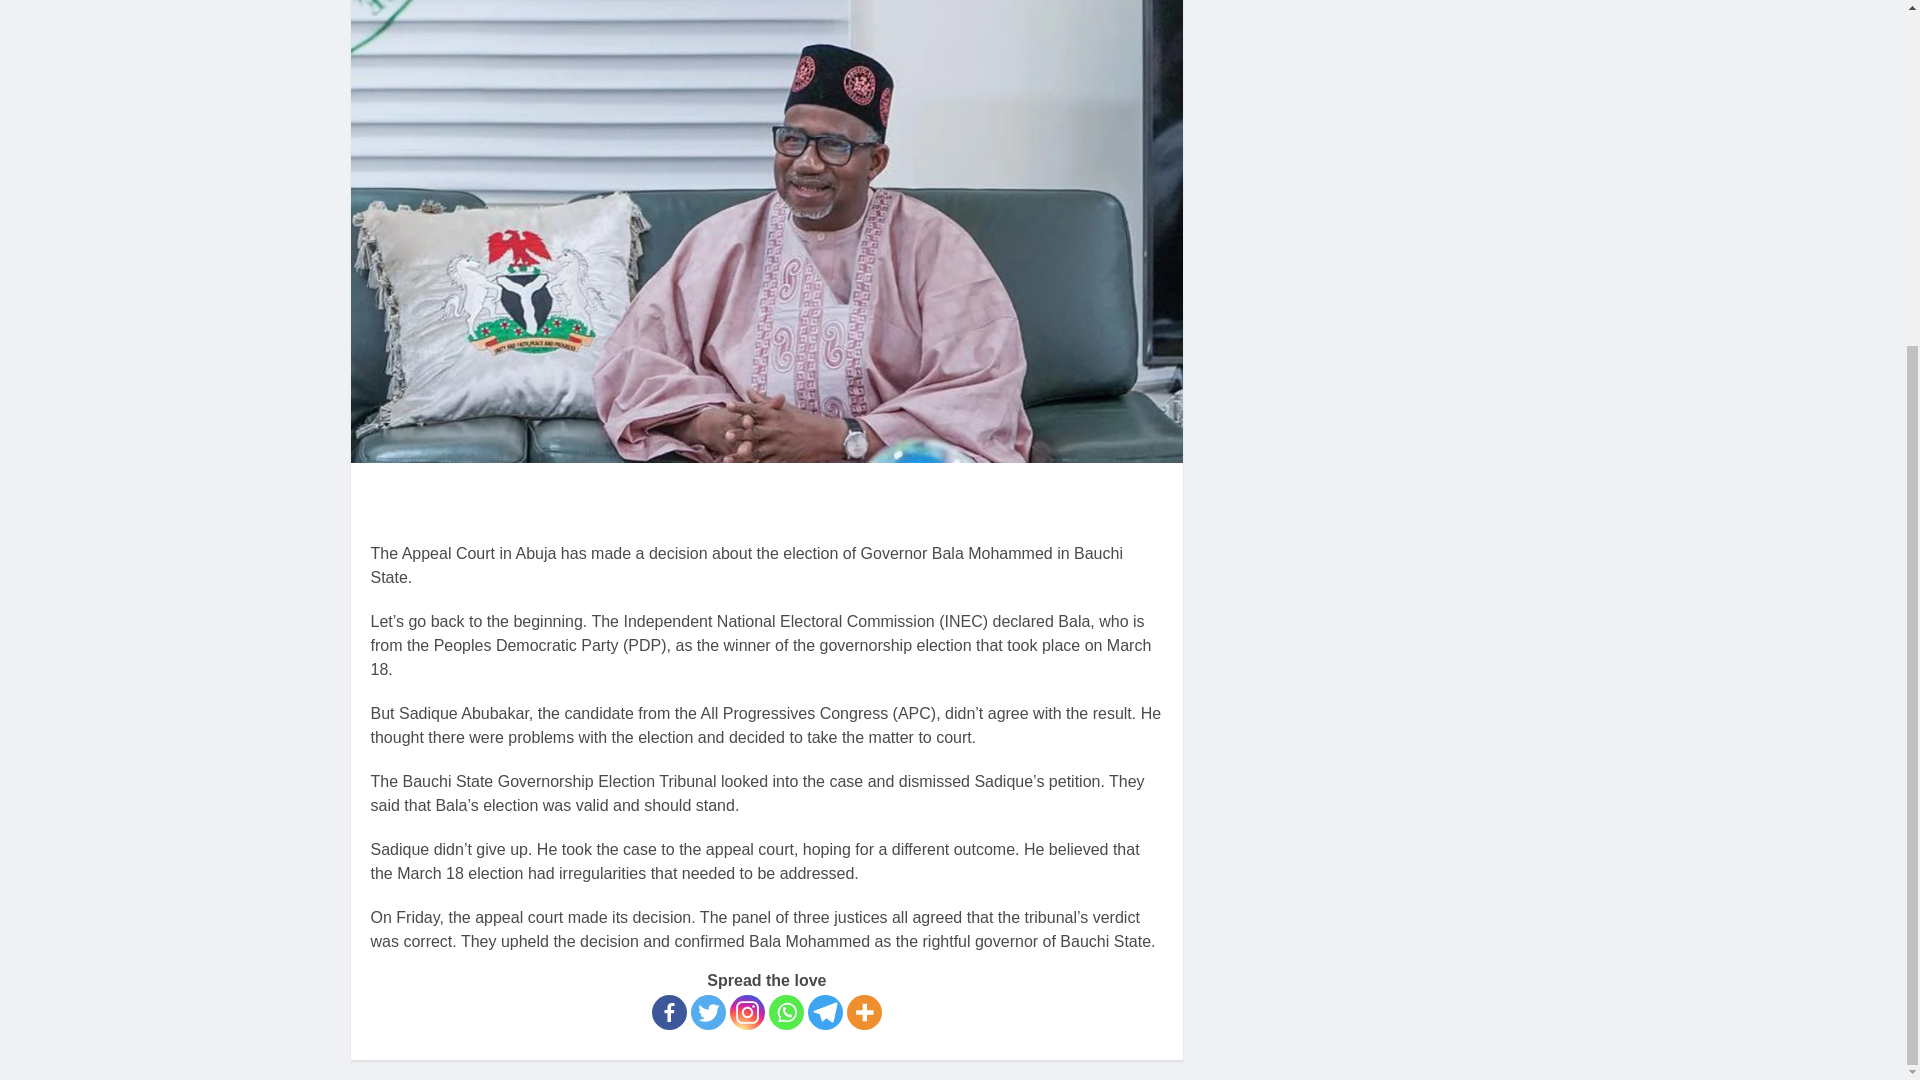  I want to click on Twitter, so click(708, 1012).